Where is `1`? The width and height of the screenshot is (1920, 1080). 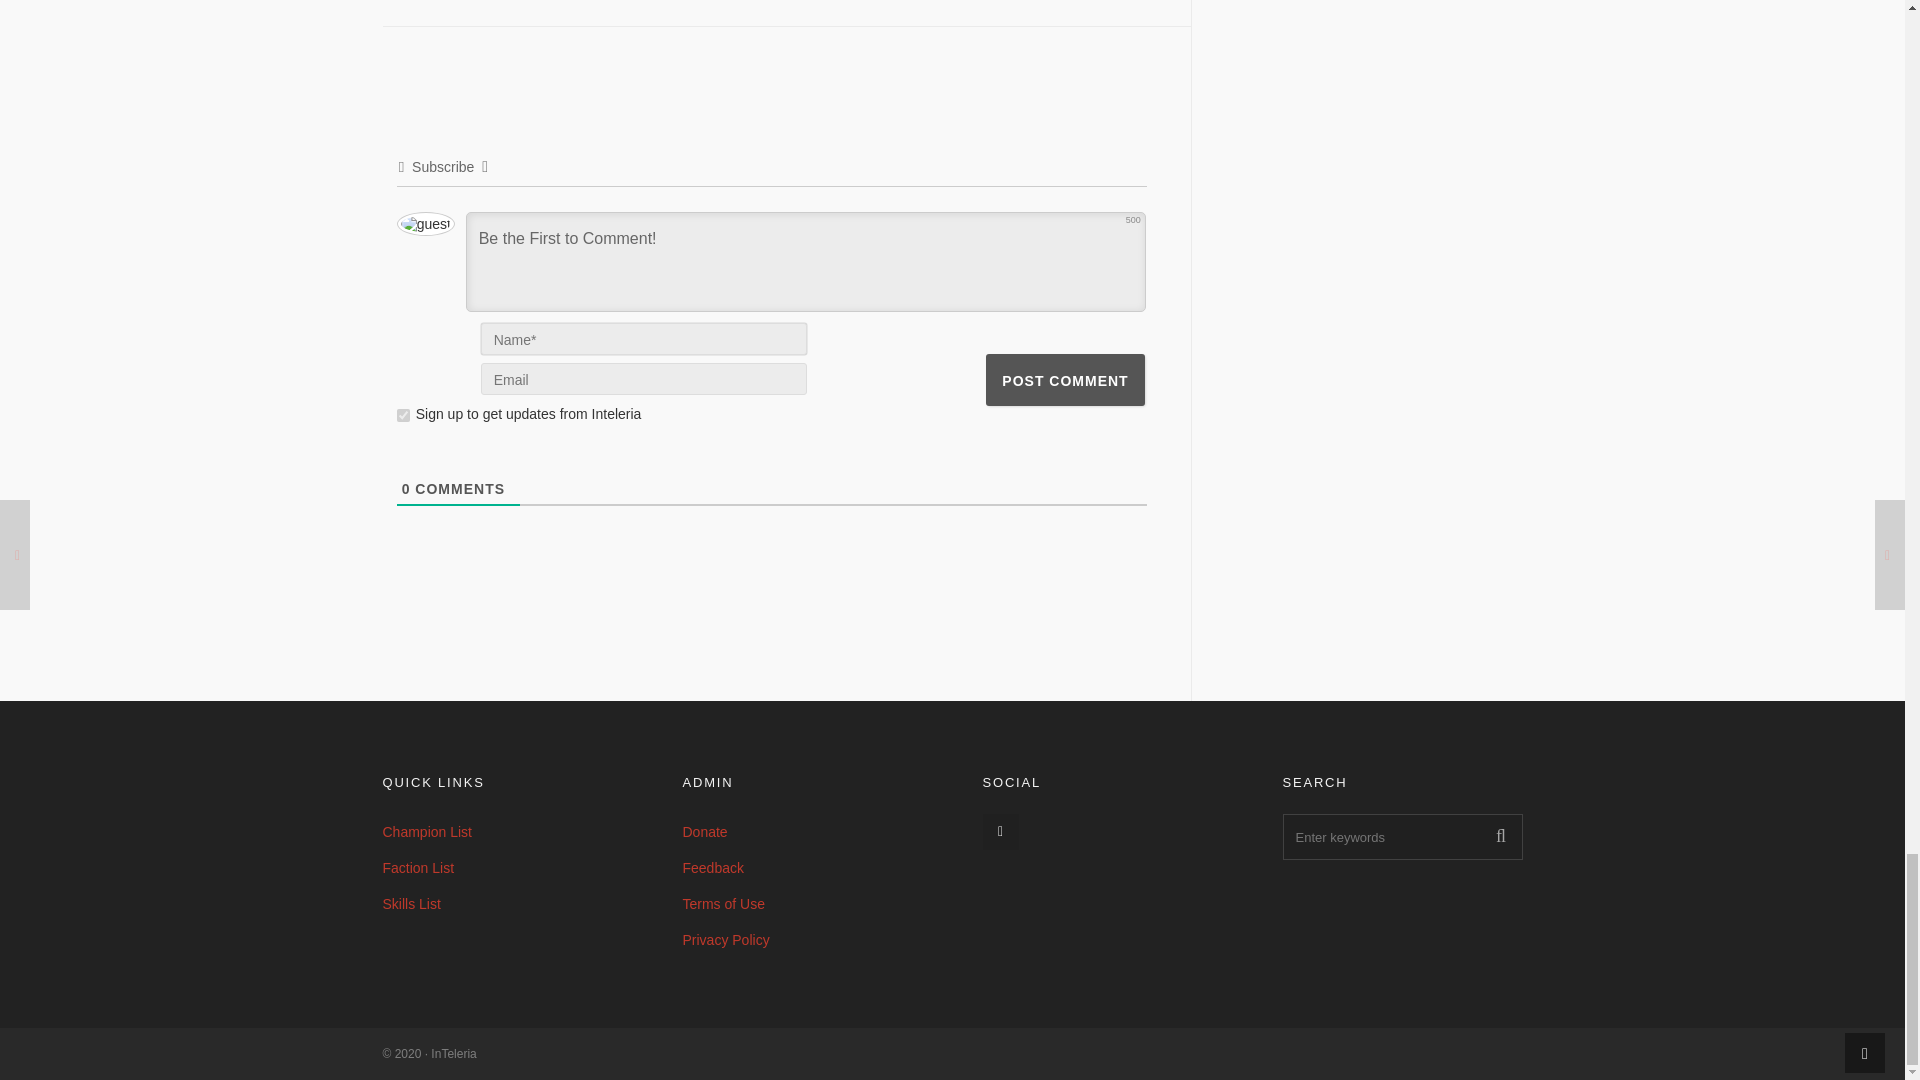 1 is located at coordinates (404, 416).